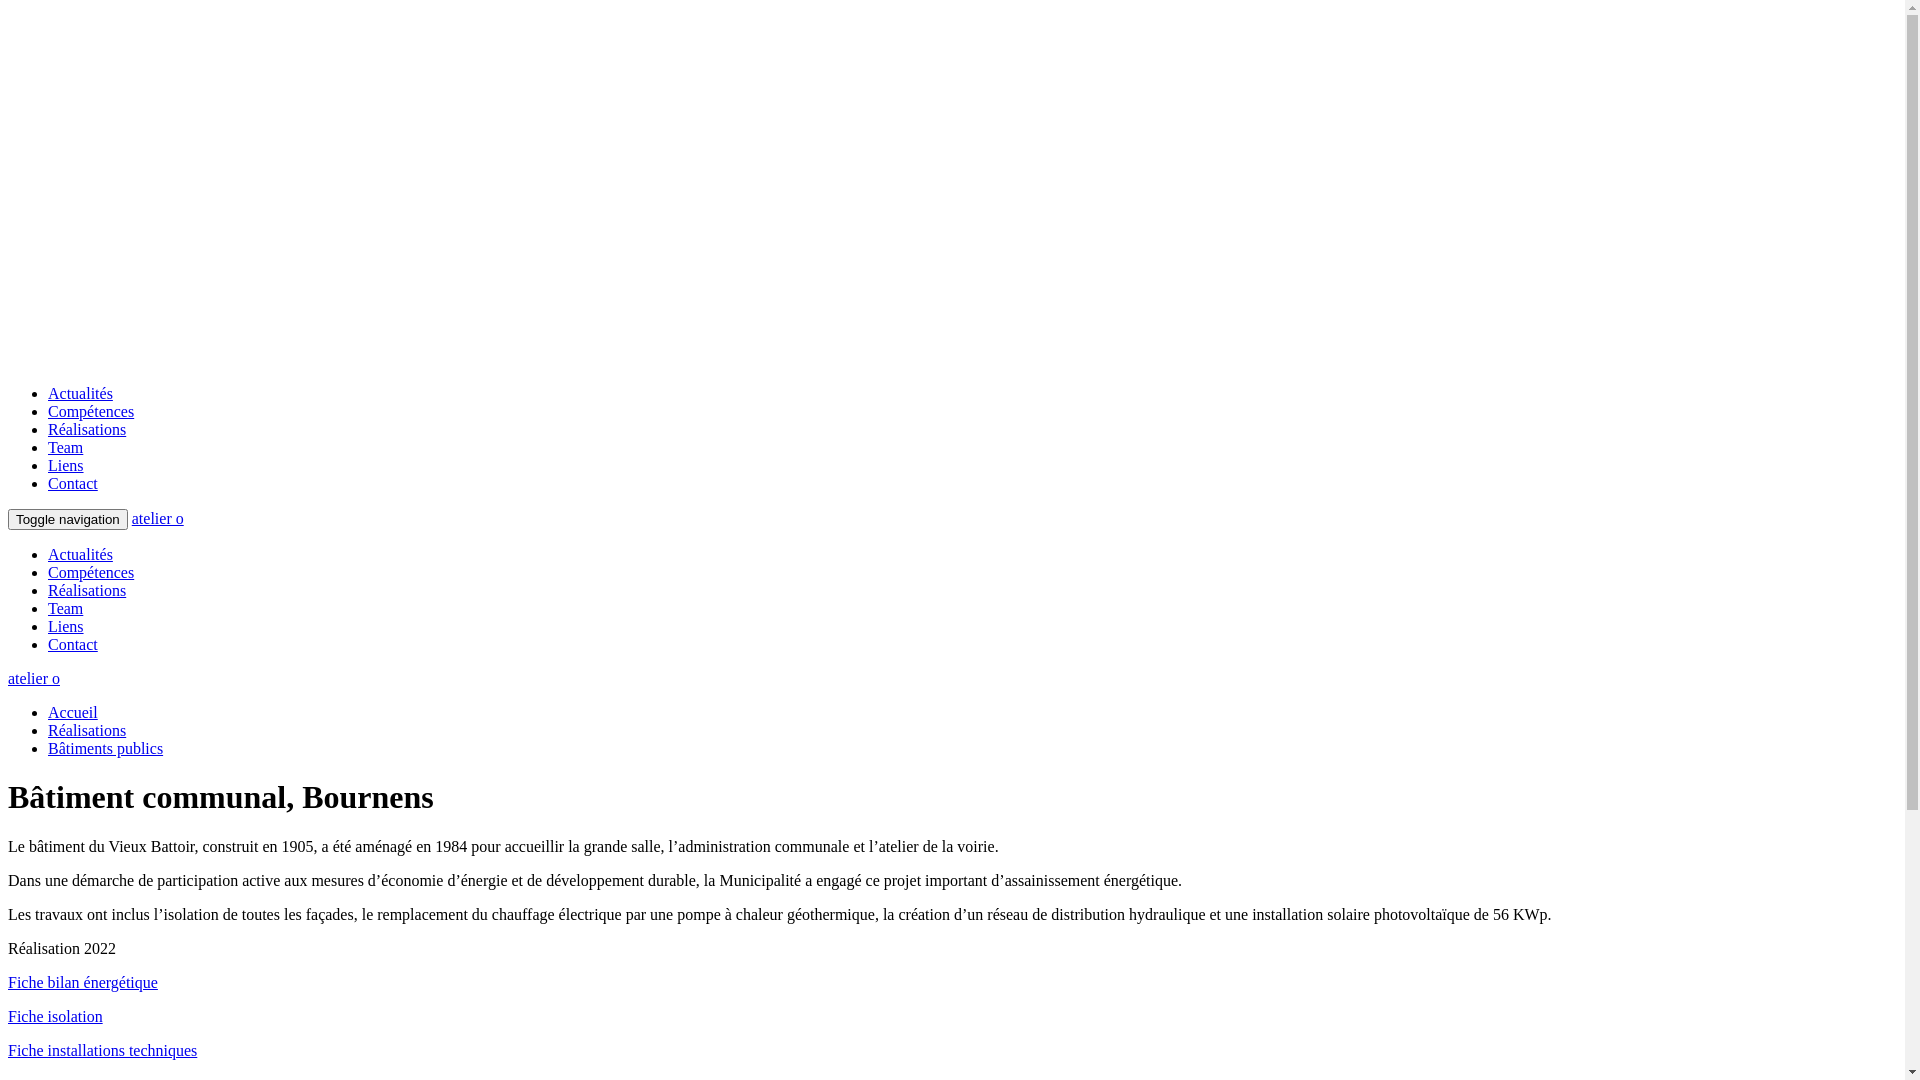 The width and height of the screenshot is (1920, 1080). Describe the element at coordinates (34, 678) in the screenshot. I see `atelier o` at that location.